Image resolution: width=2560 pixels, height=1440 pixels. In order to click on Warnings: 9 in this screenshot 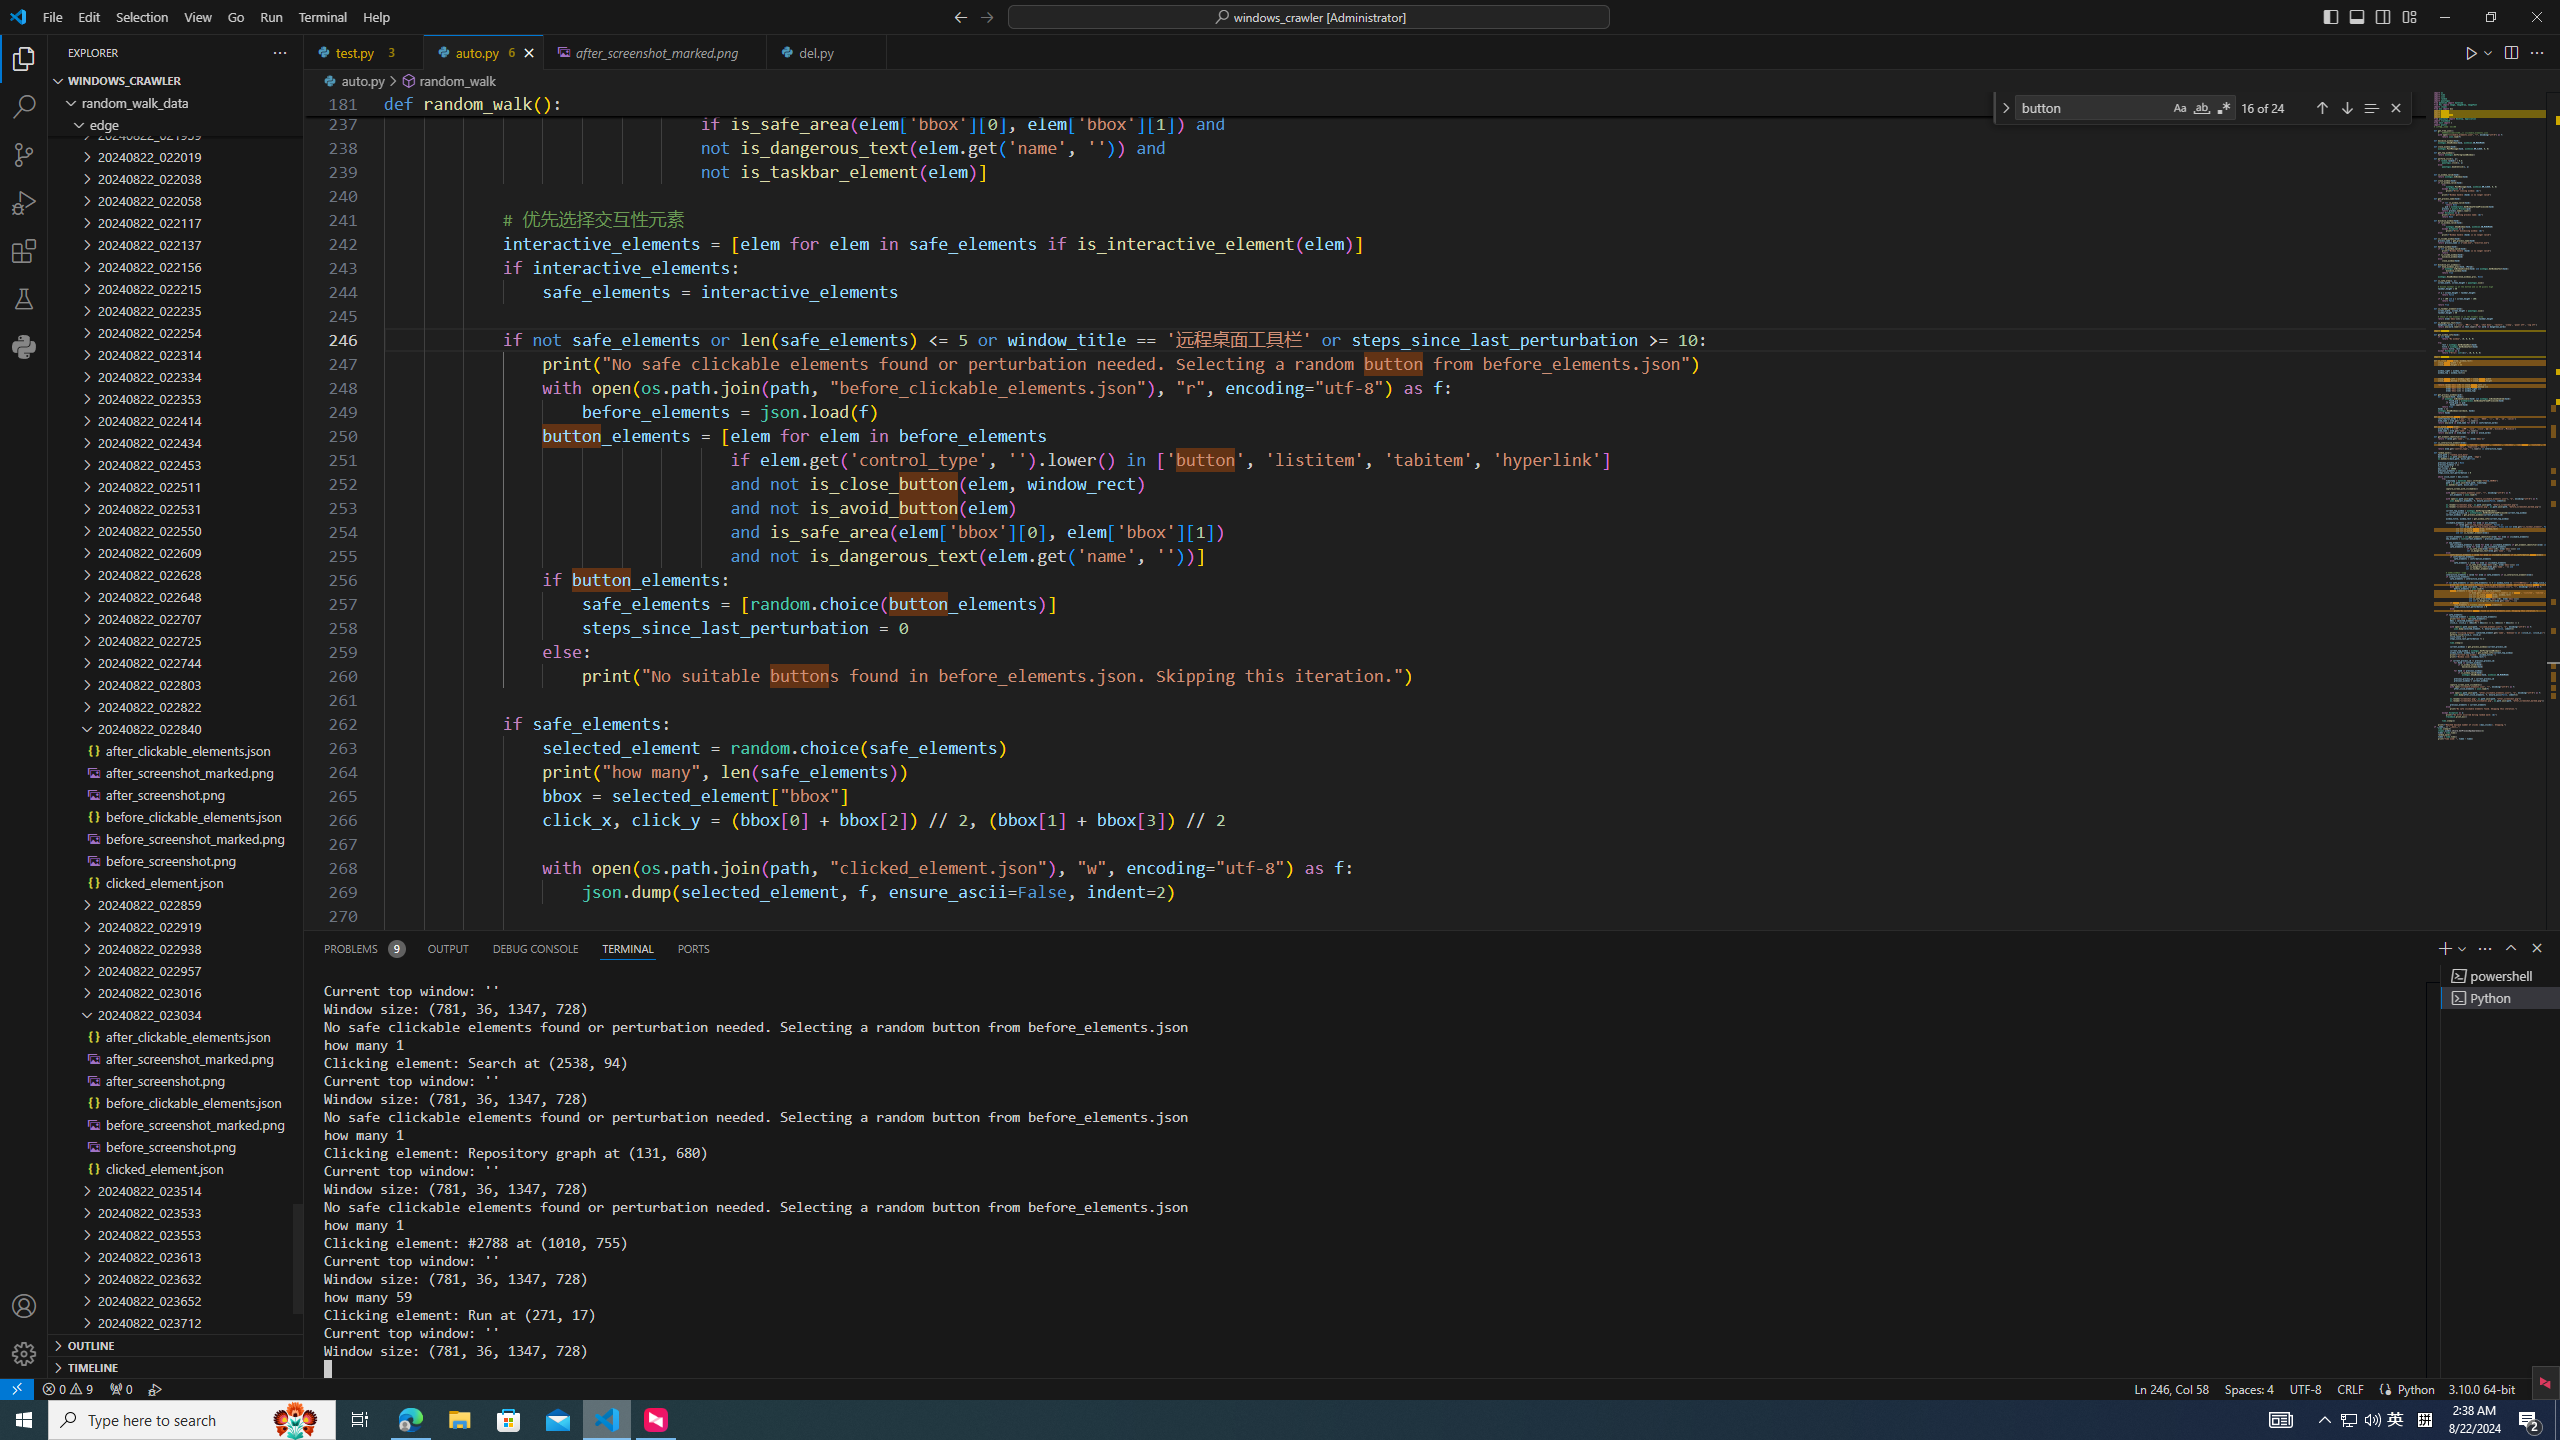, I will do `click(66, 1388)`.